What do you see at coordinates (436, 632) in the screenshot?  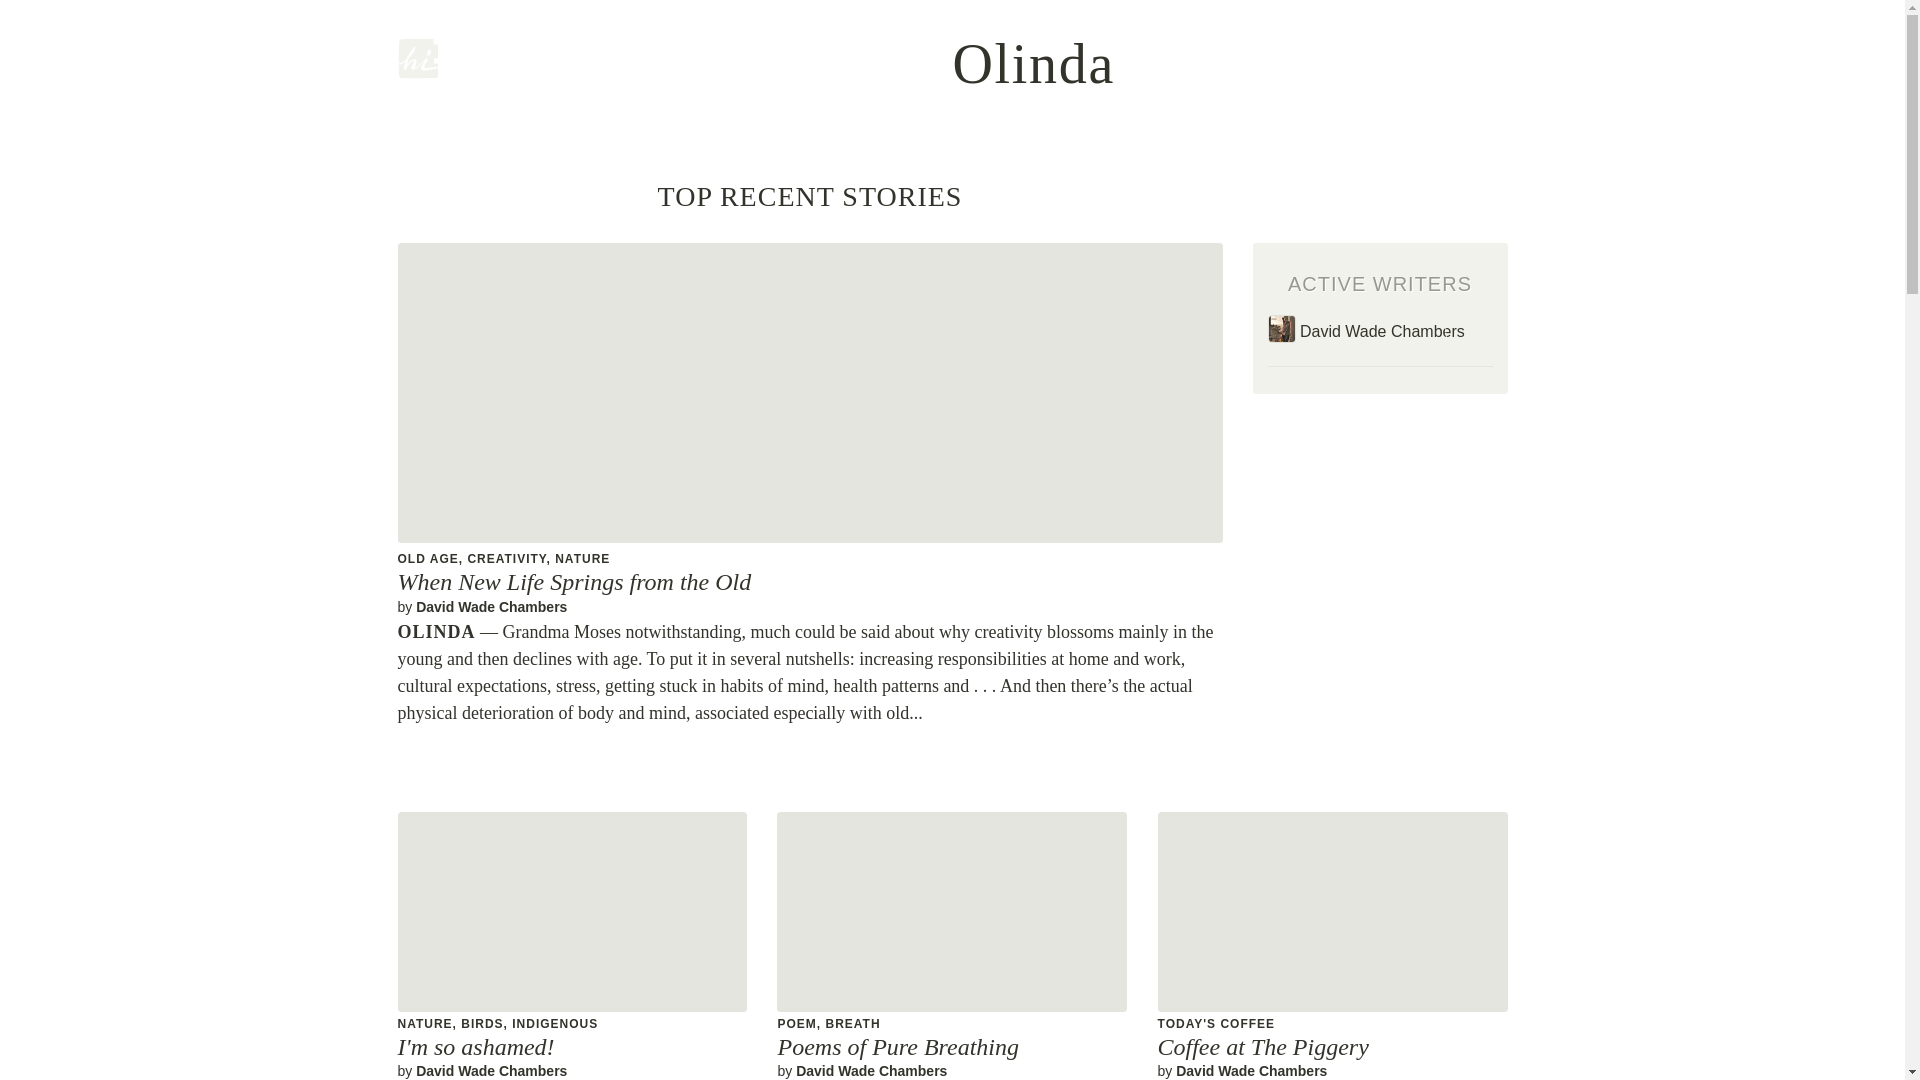 I see `OLINDA` at bounding box center [436, 632].